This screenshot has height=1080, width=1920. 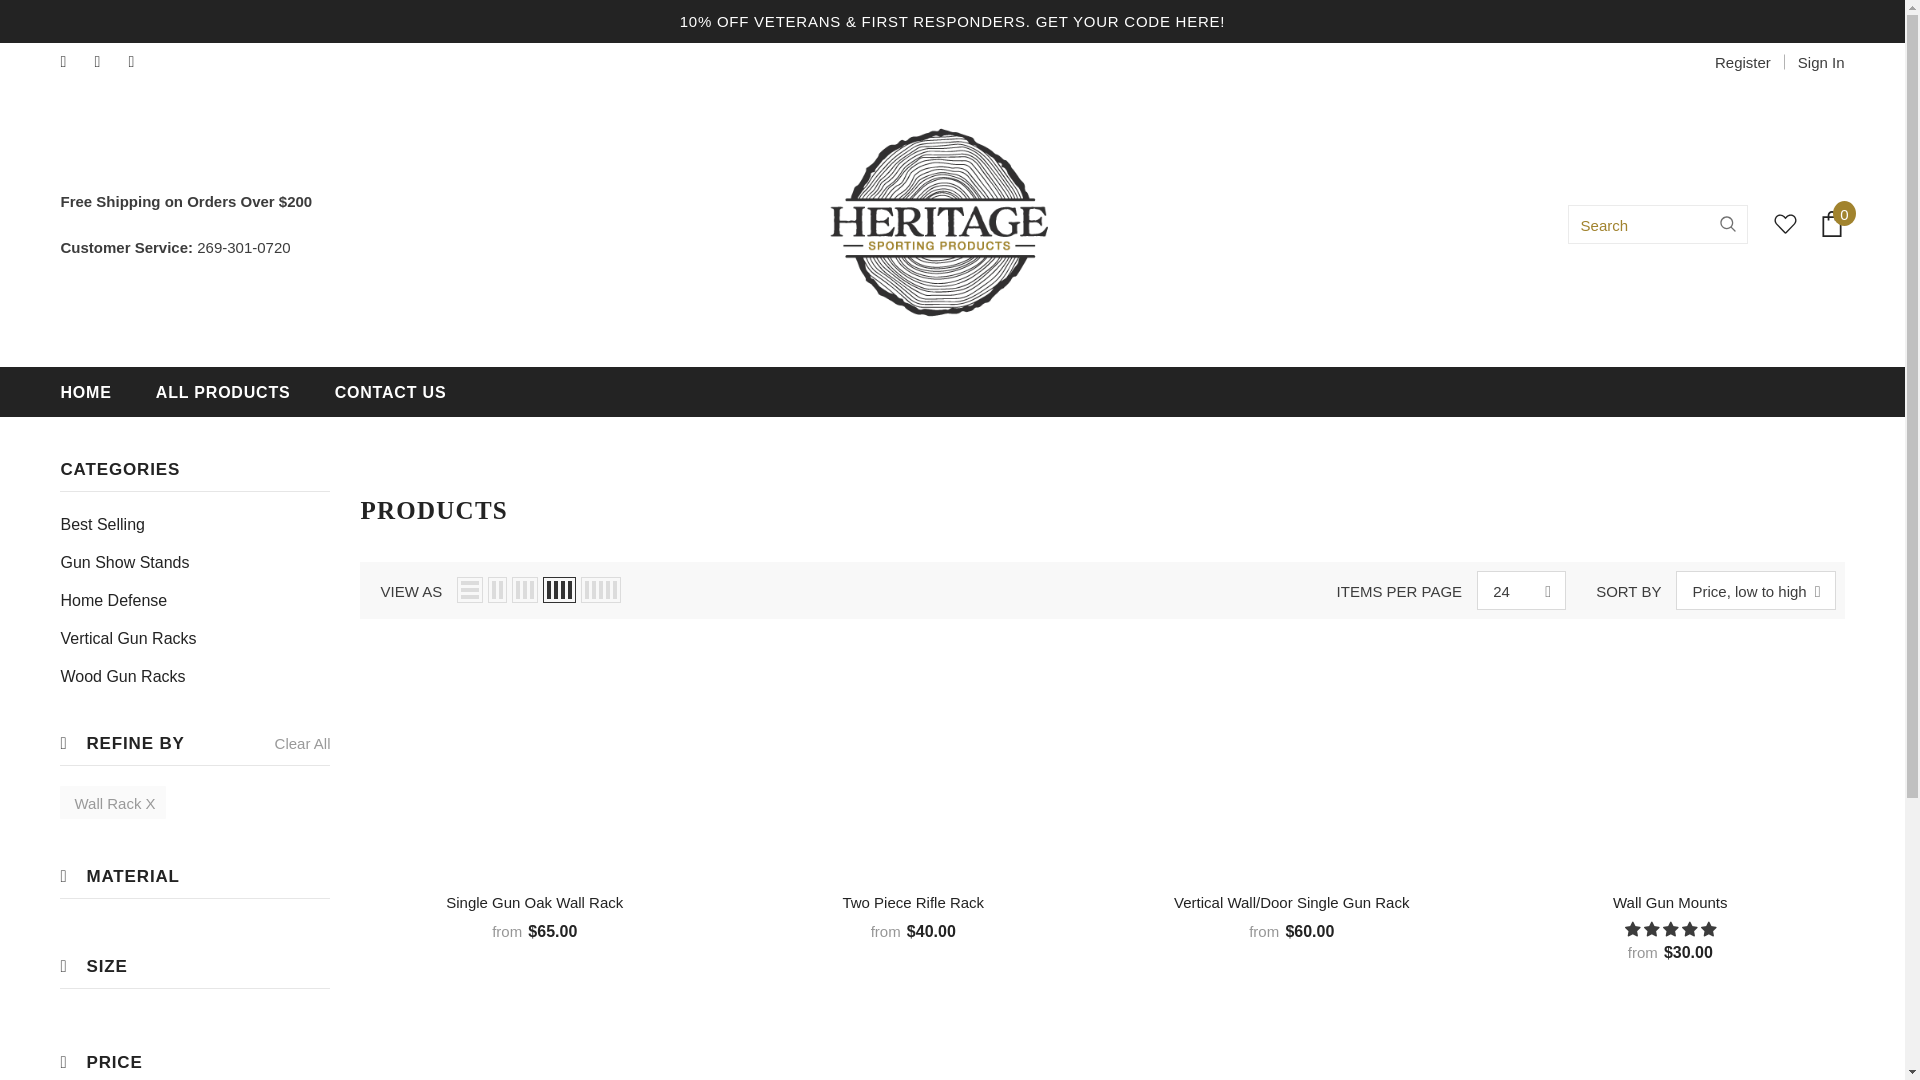 I want to click on HOME, so click(x=85, y=392).